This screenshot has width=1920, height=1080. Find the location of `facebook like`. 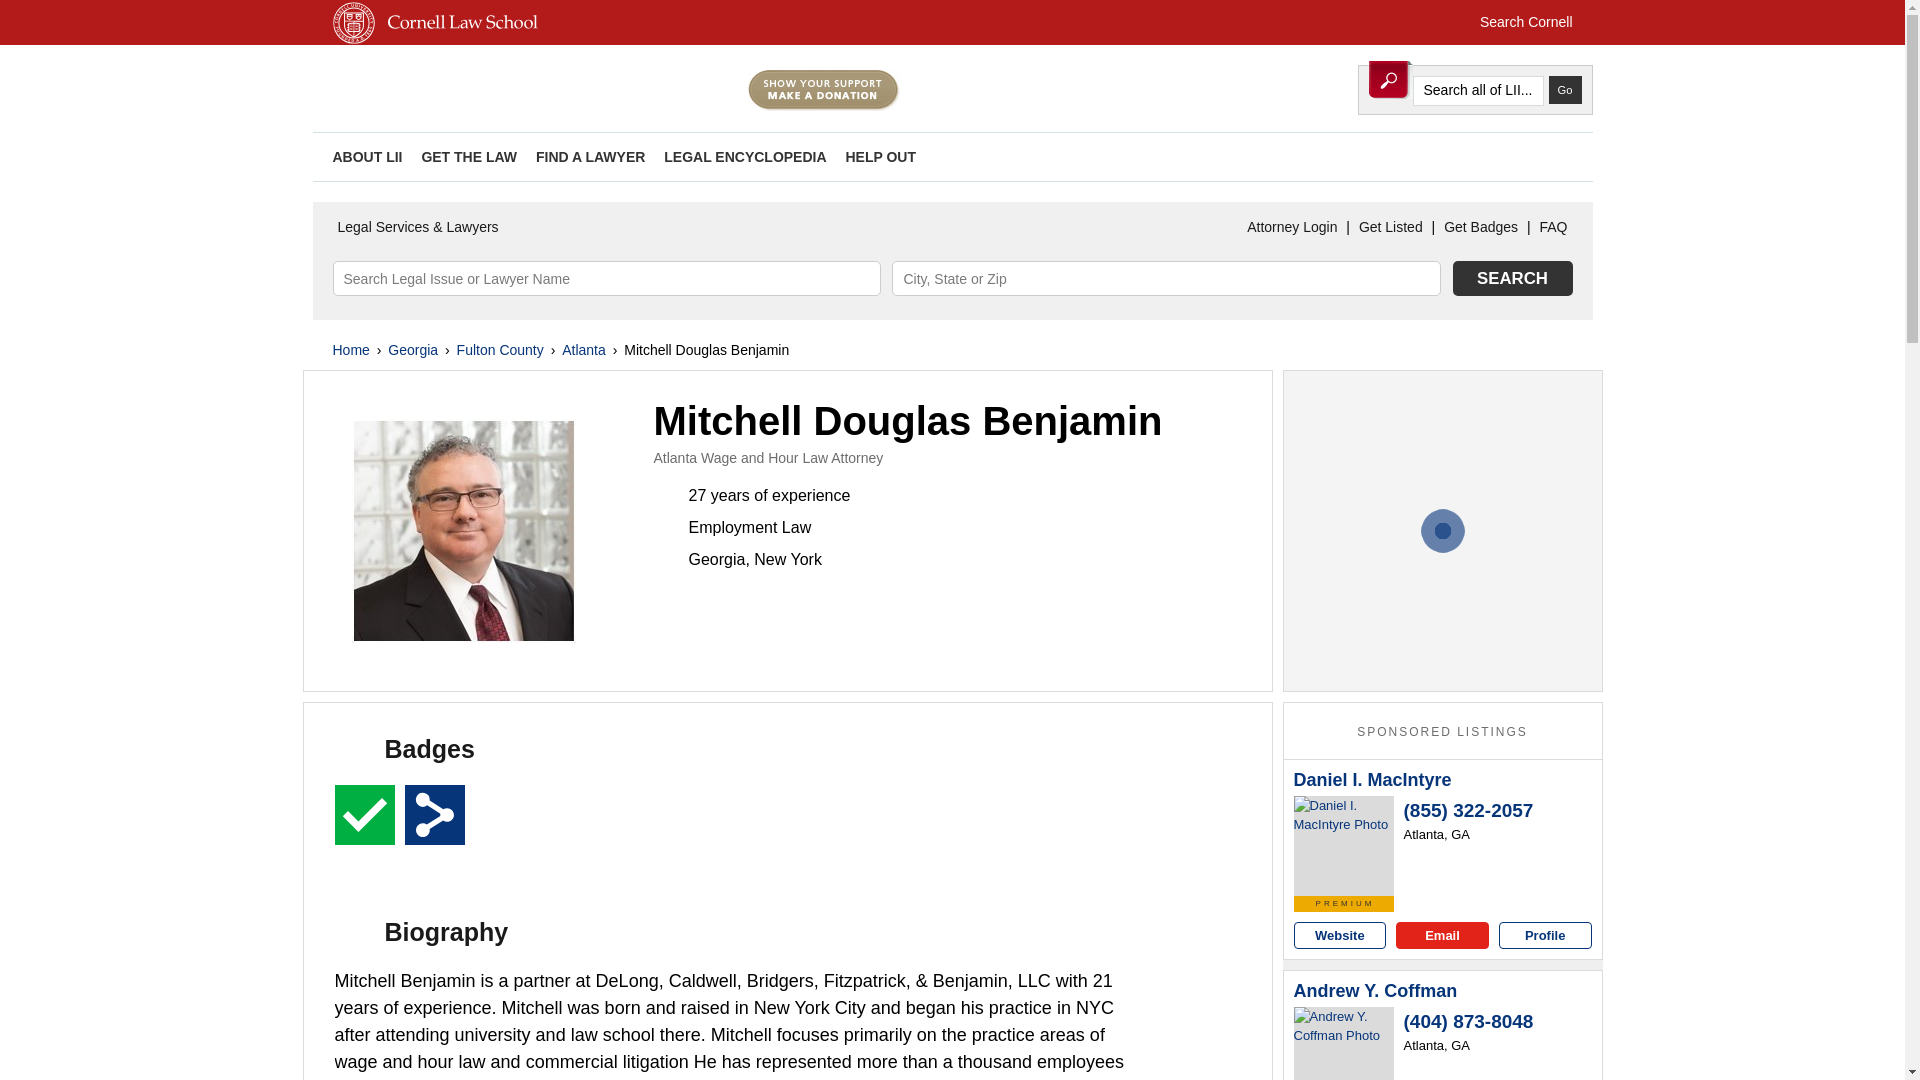

facebook like is located at coordinates (1547, 156).